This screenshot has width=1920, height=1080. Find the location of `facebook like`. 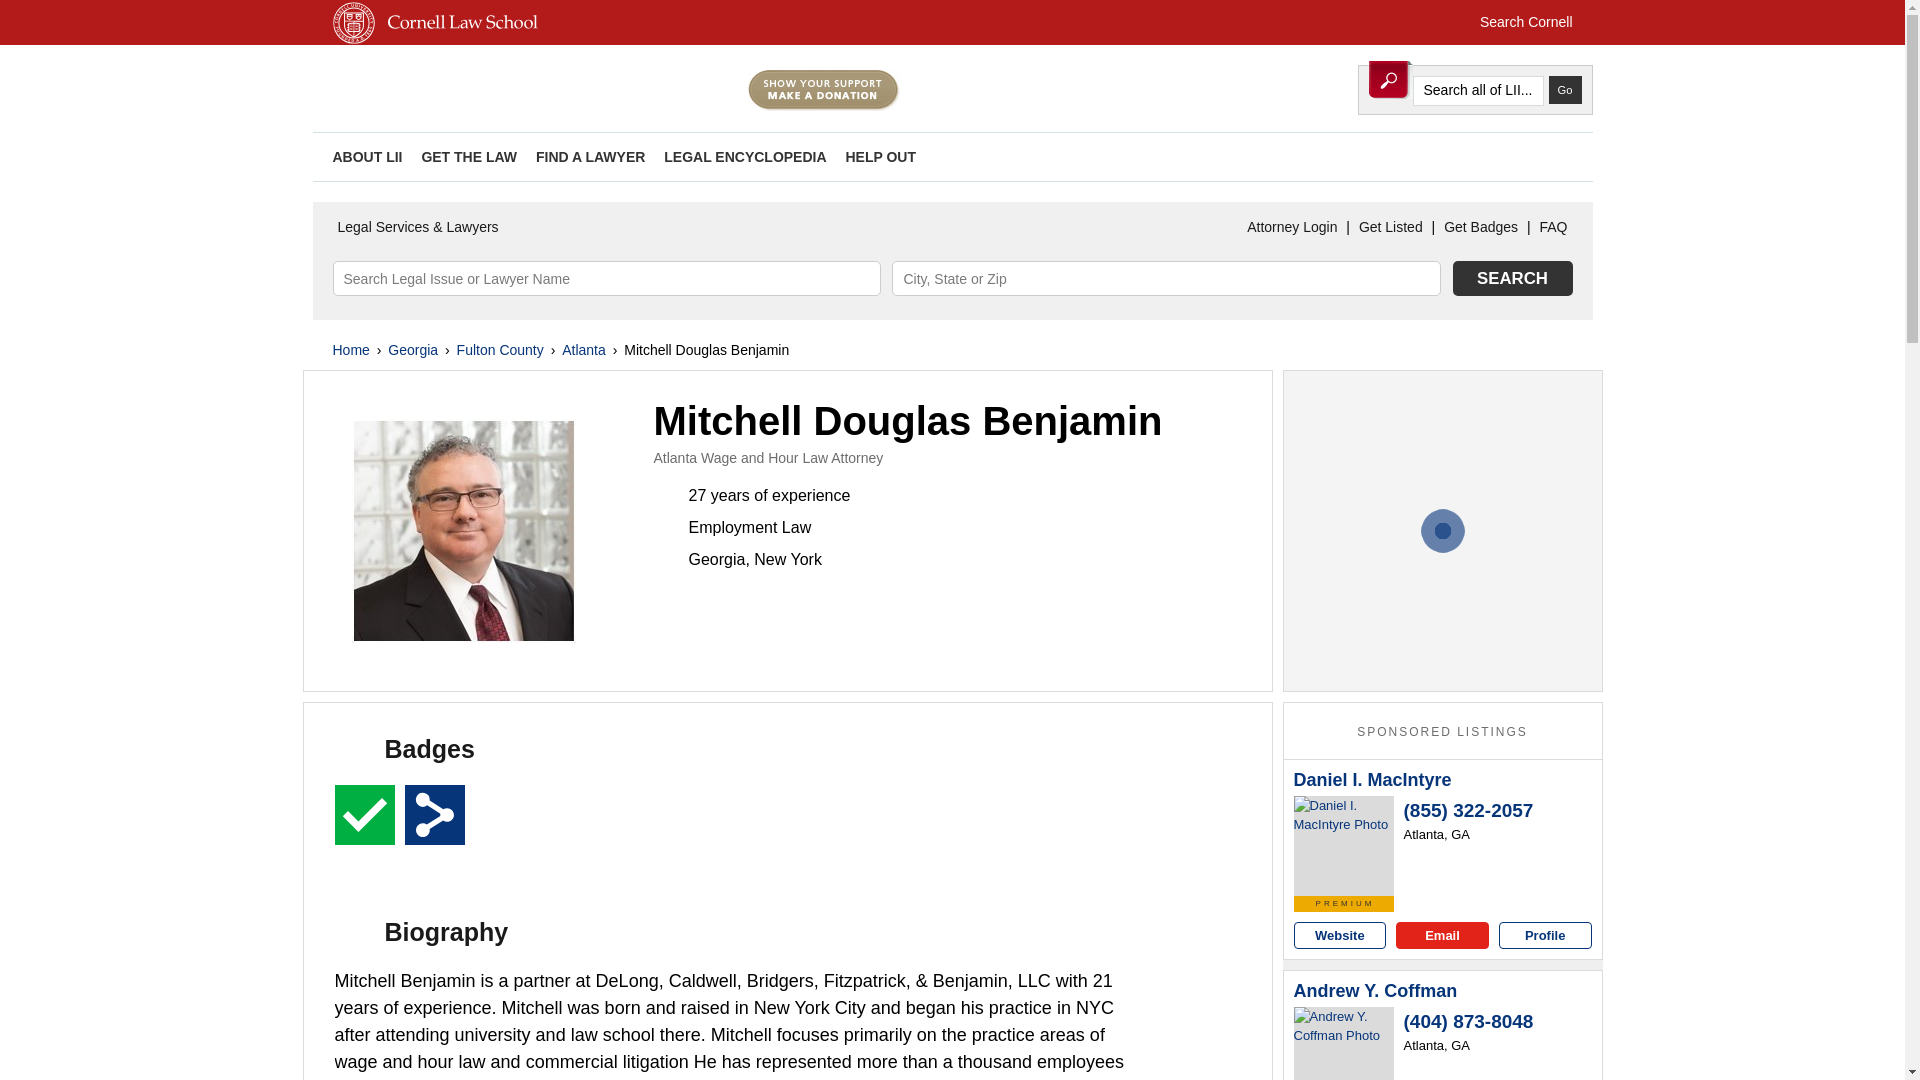

facebook like is located at coordinates (1547, 156).